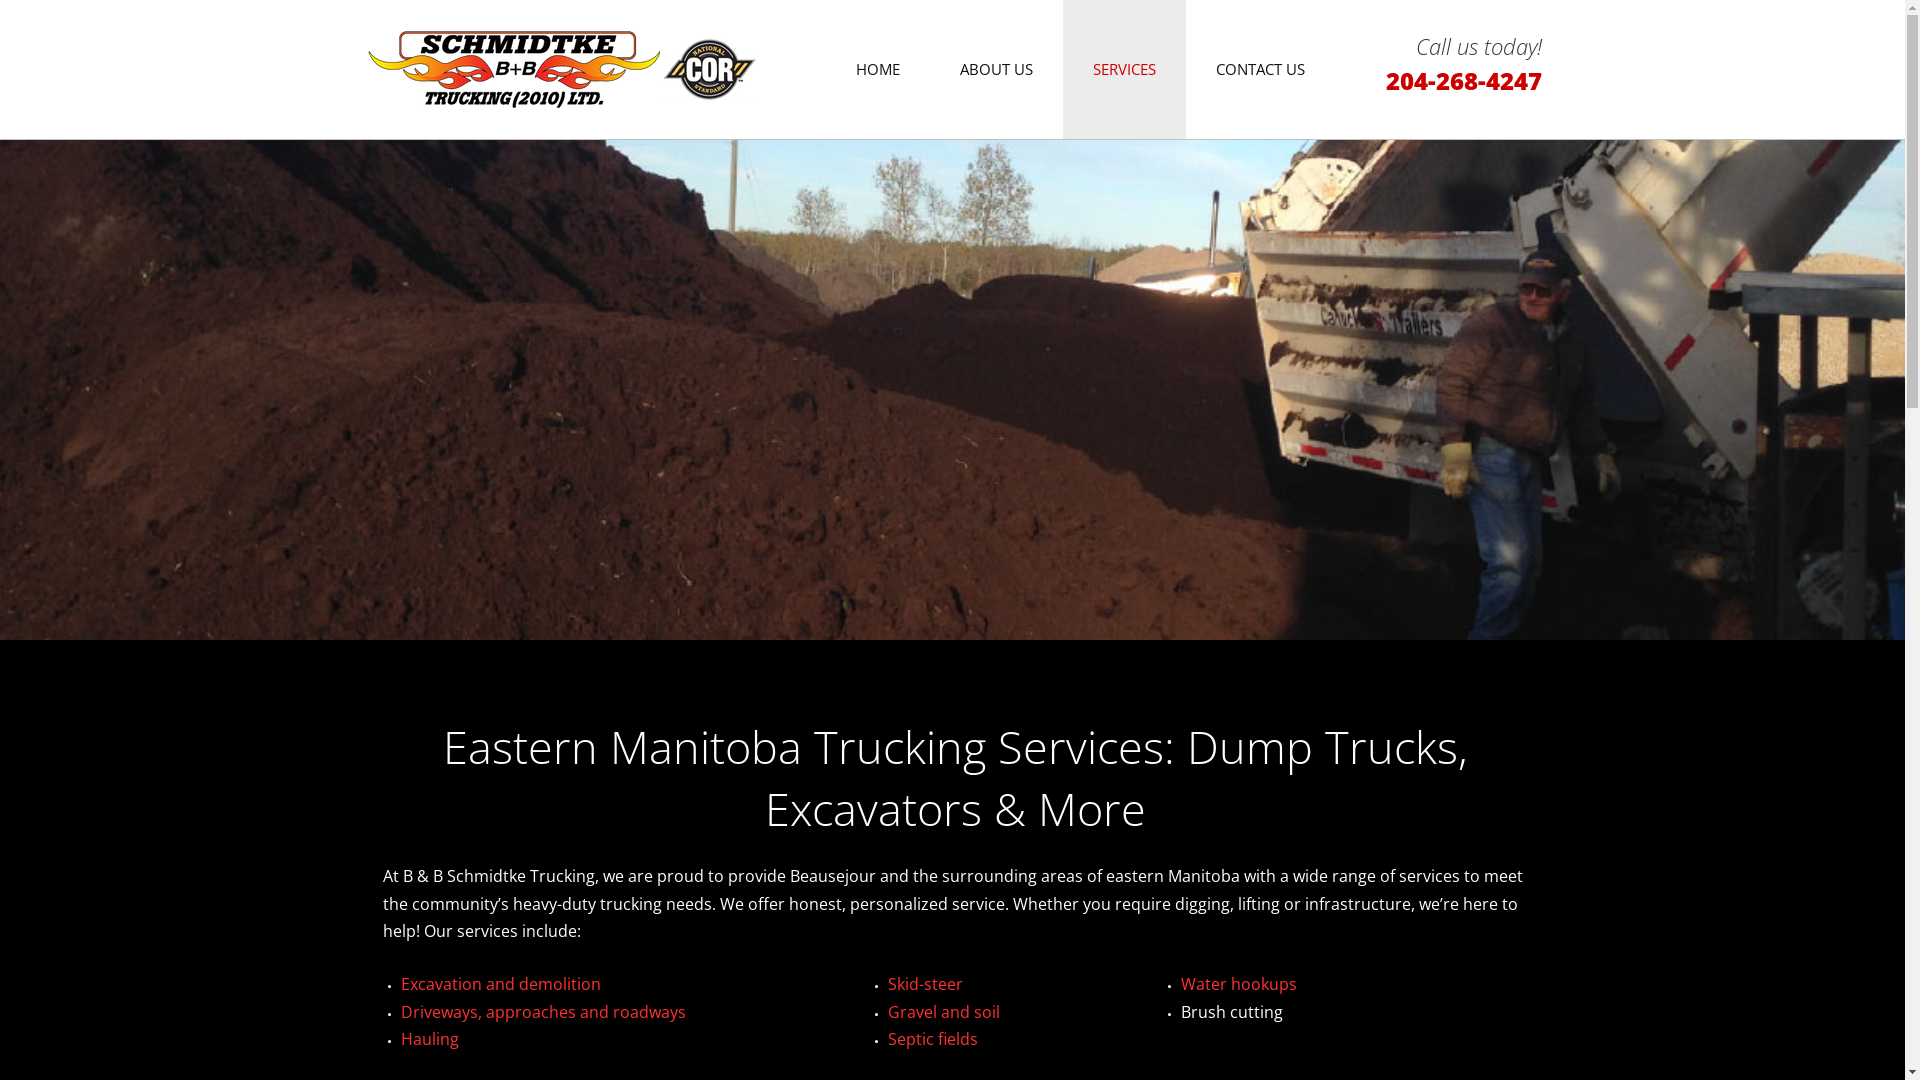 This screenshot has height=1080, width=1920. Describe the element at coordinates (542, 1012) in the screenshot. I see `Driveways, approaches and roadways` at that location.